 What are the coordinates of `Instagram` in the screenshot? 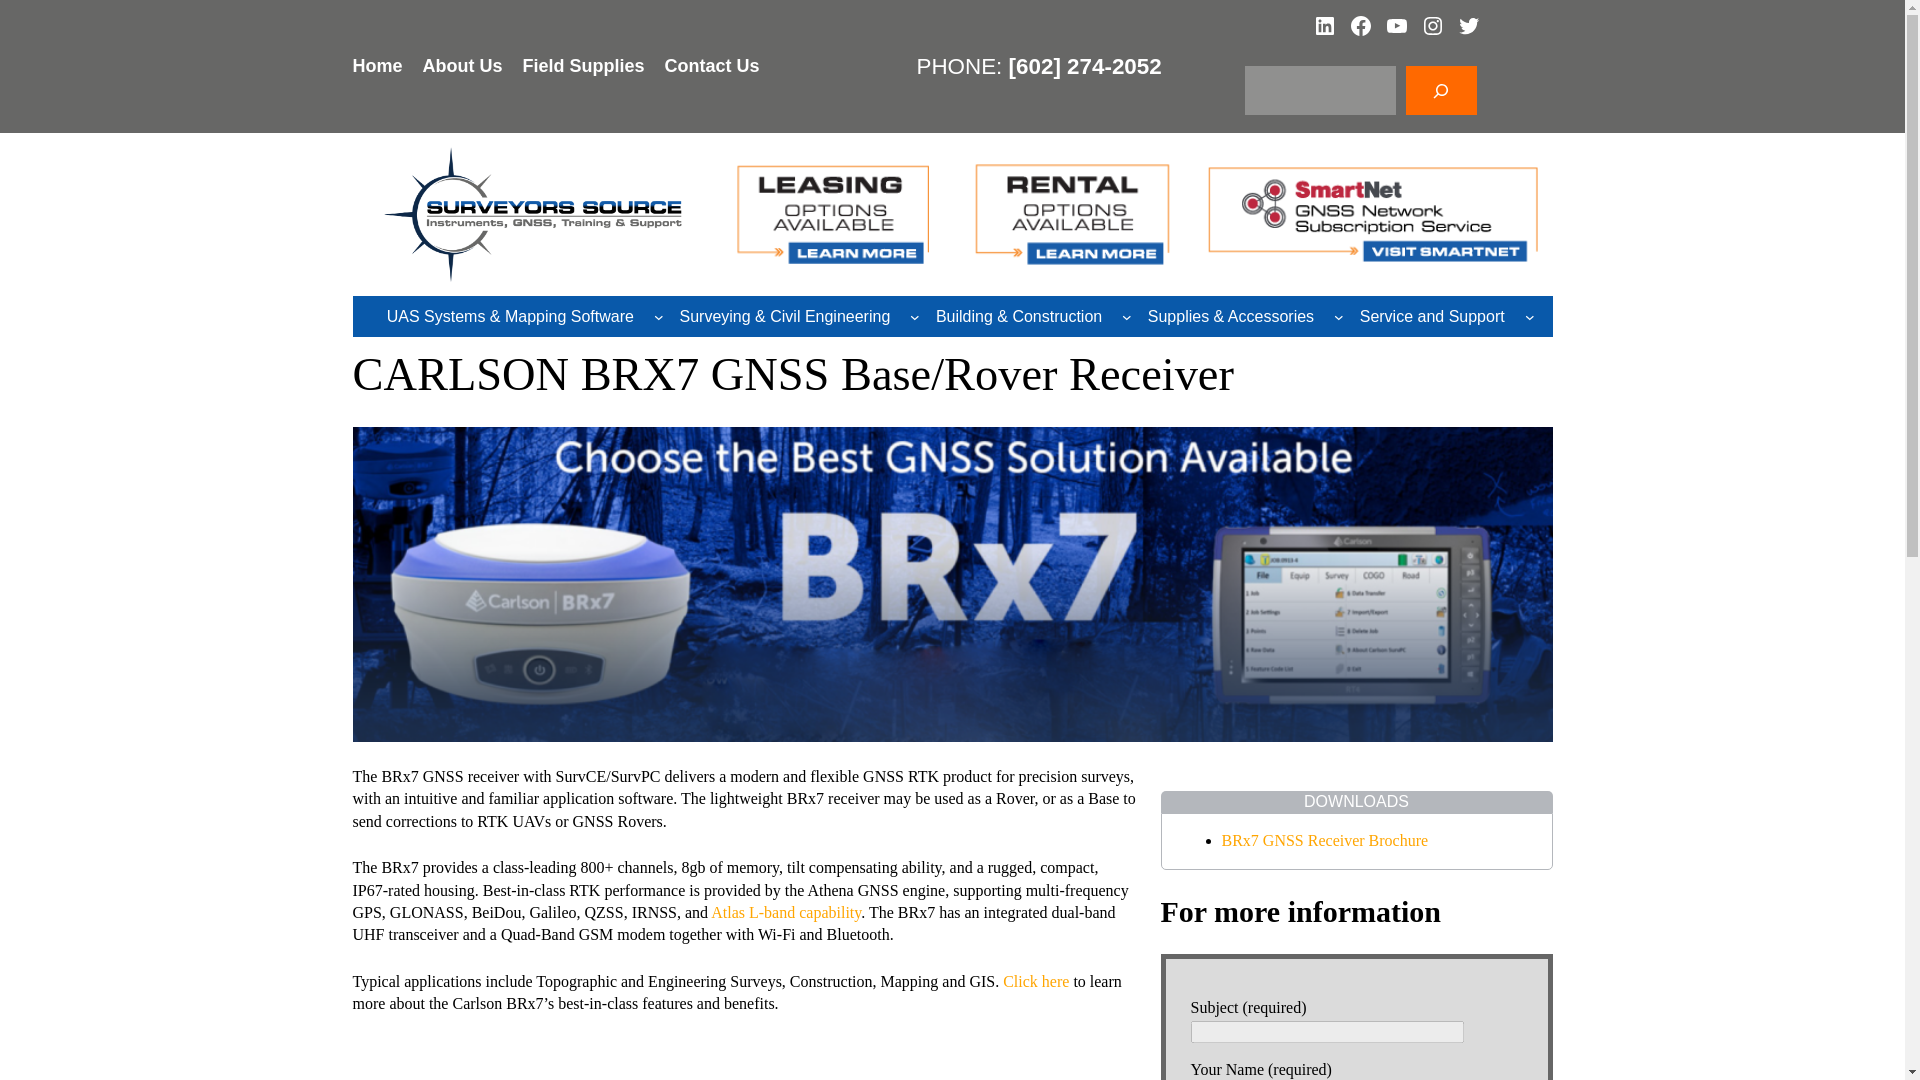 It's located at (1432, 26).